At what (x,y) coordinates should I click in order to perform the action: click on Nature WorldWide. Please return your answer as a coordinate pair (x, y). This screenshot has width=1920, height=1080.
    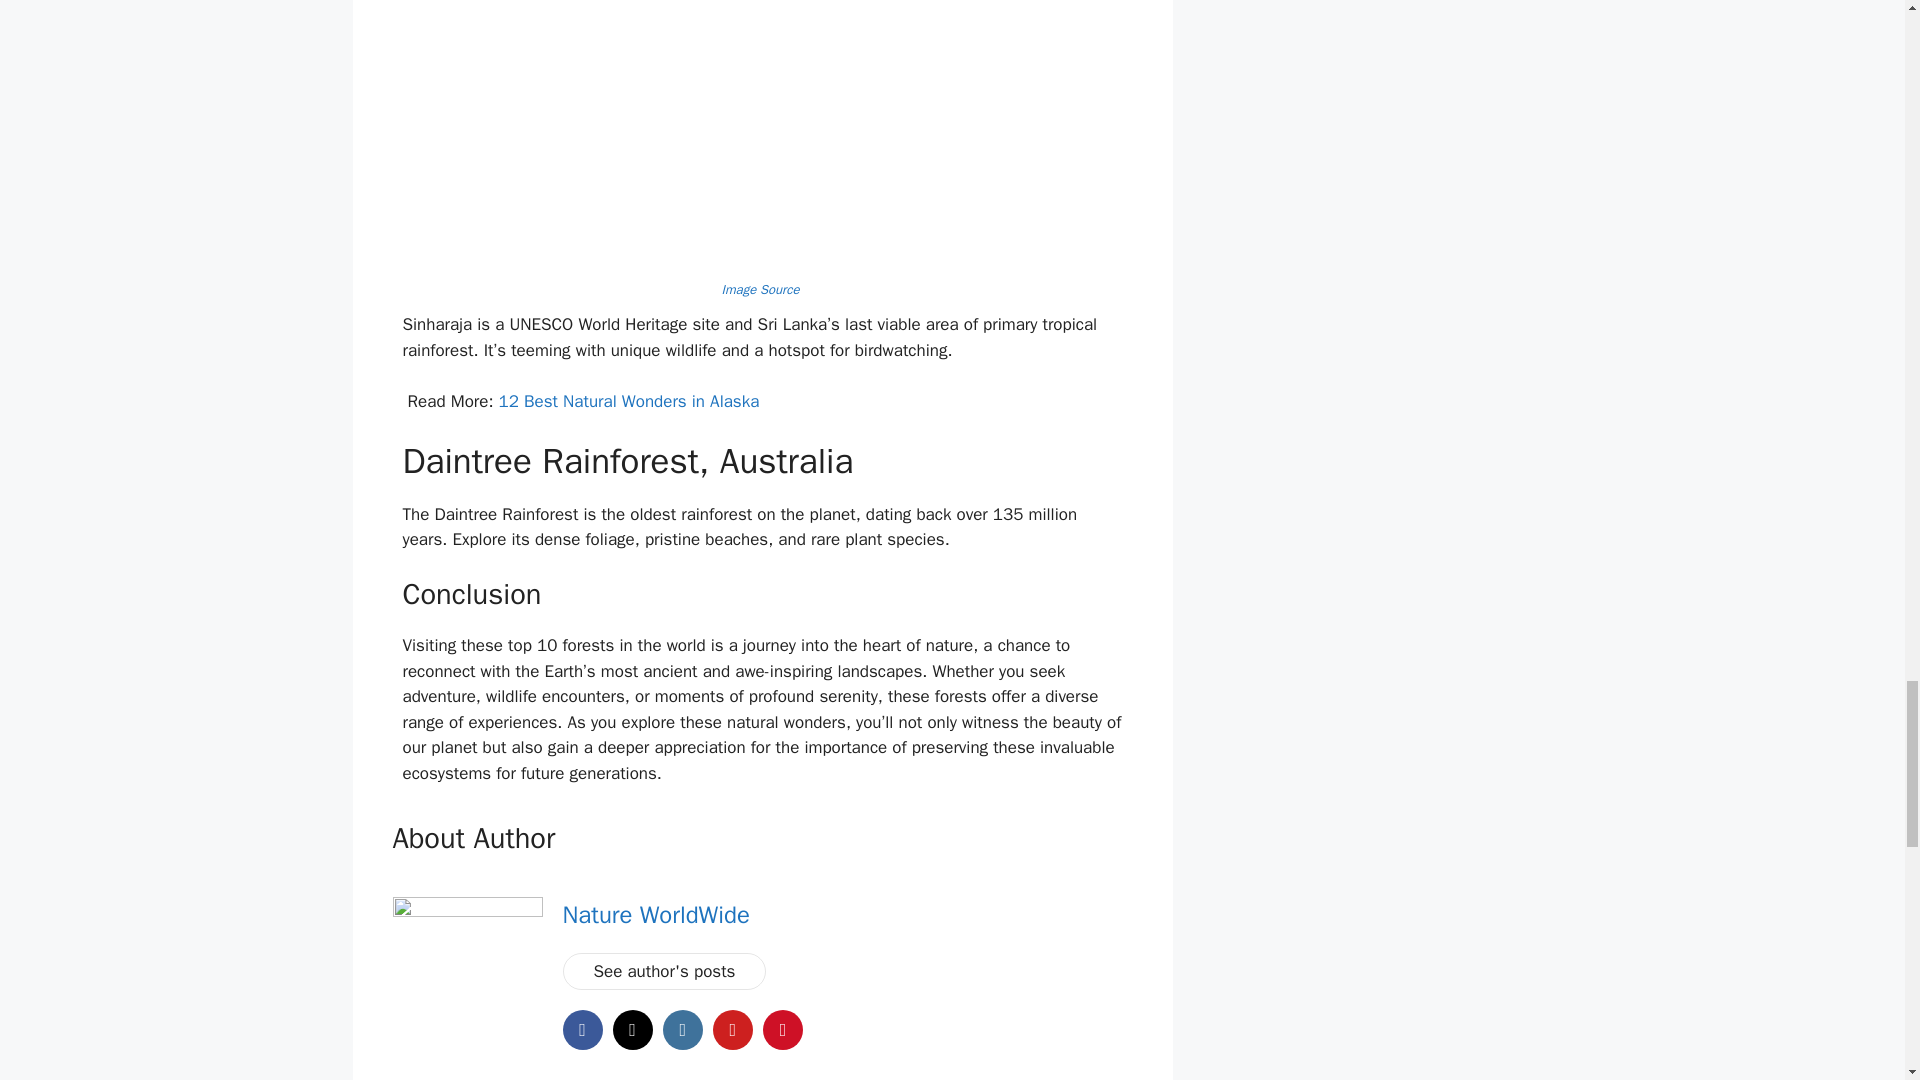
    Looking at the image, I should click on (655, 914).